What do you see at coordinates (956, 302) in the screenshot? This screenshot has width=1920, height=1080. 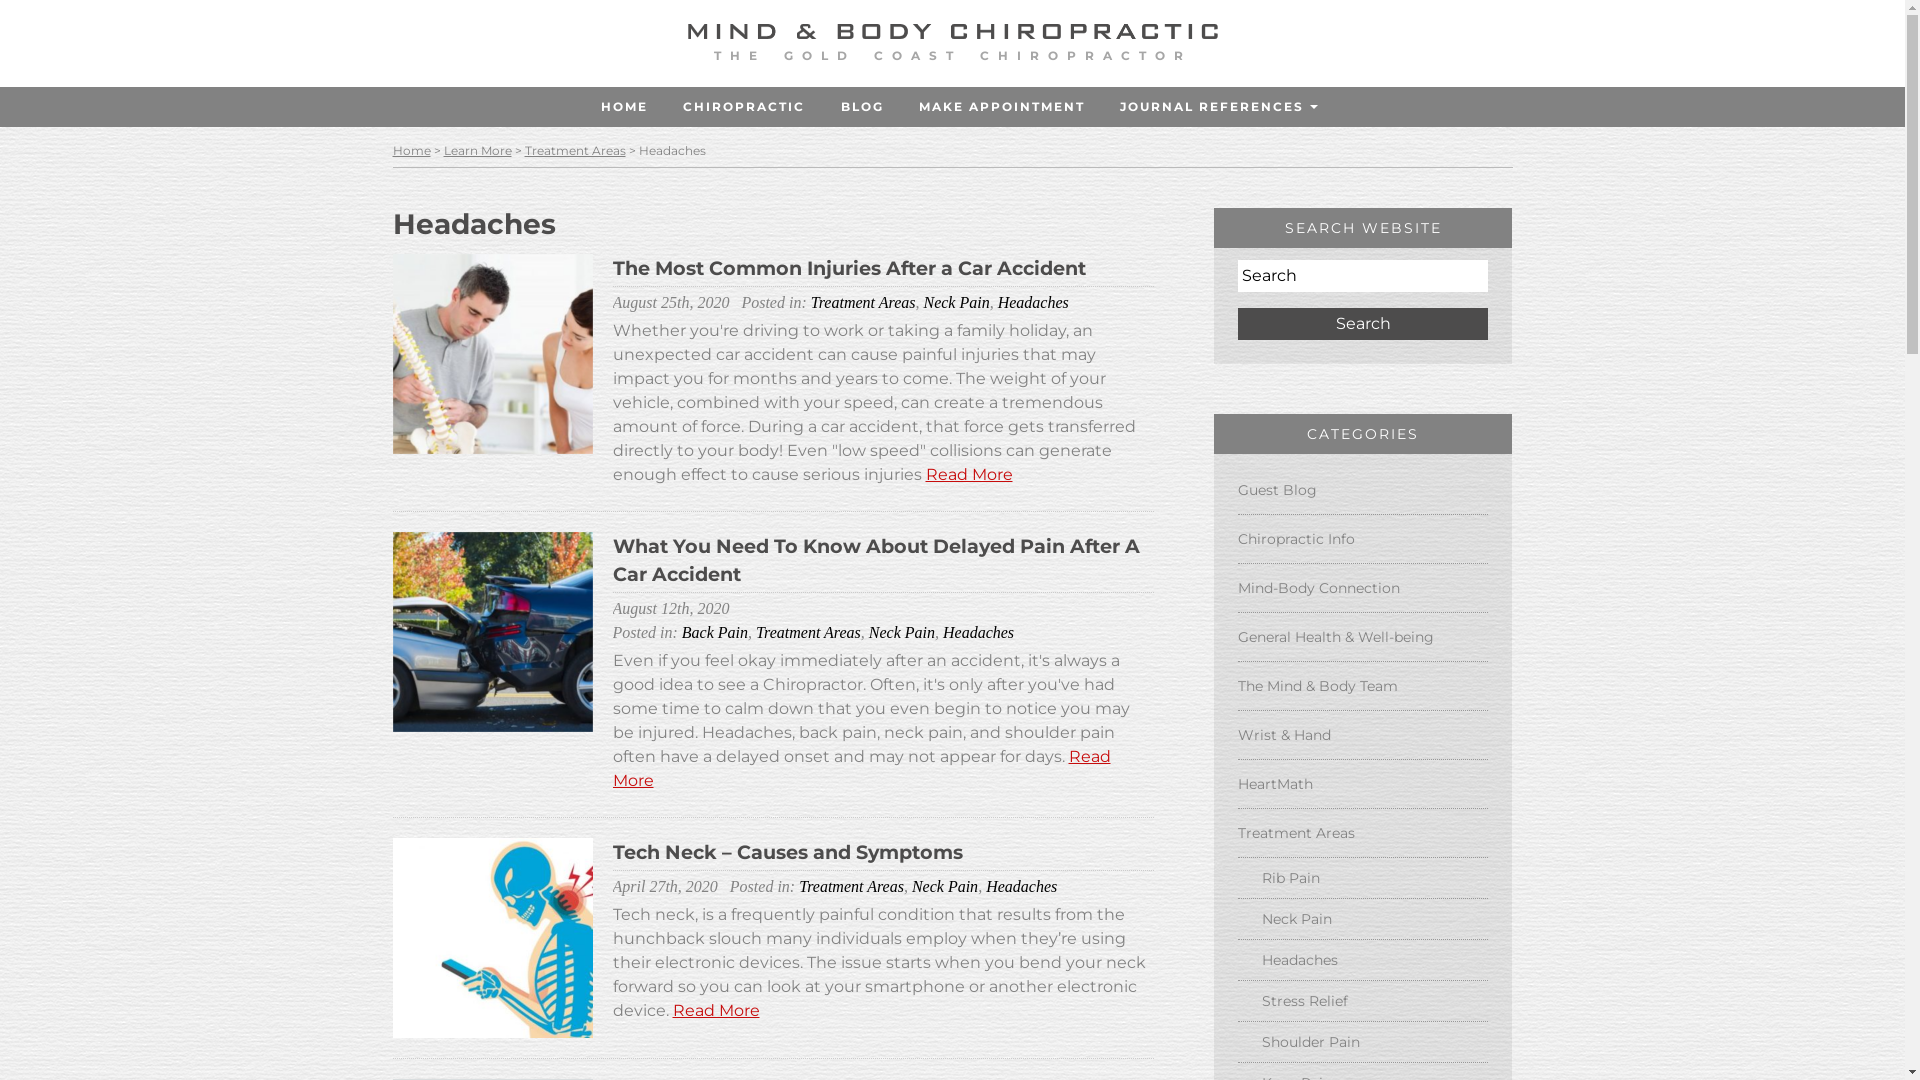 I see `Neck Pain` at bounding box center [956, 302].